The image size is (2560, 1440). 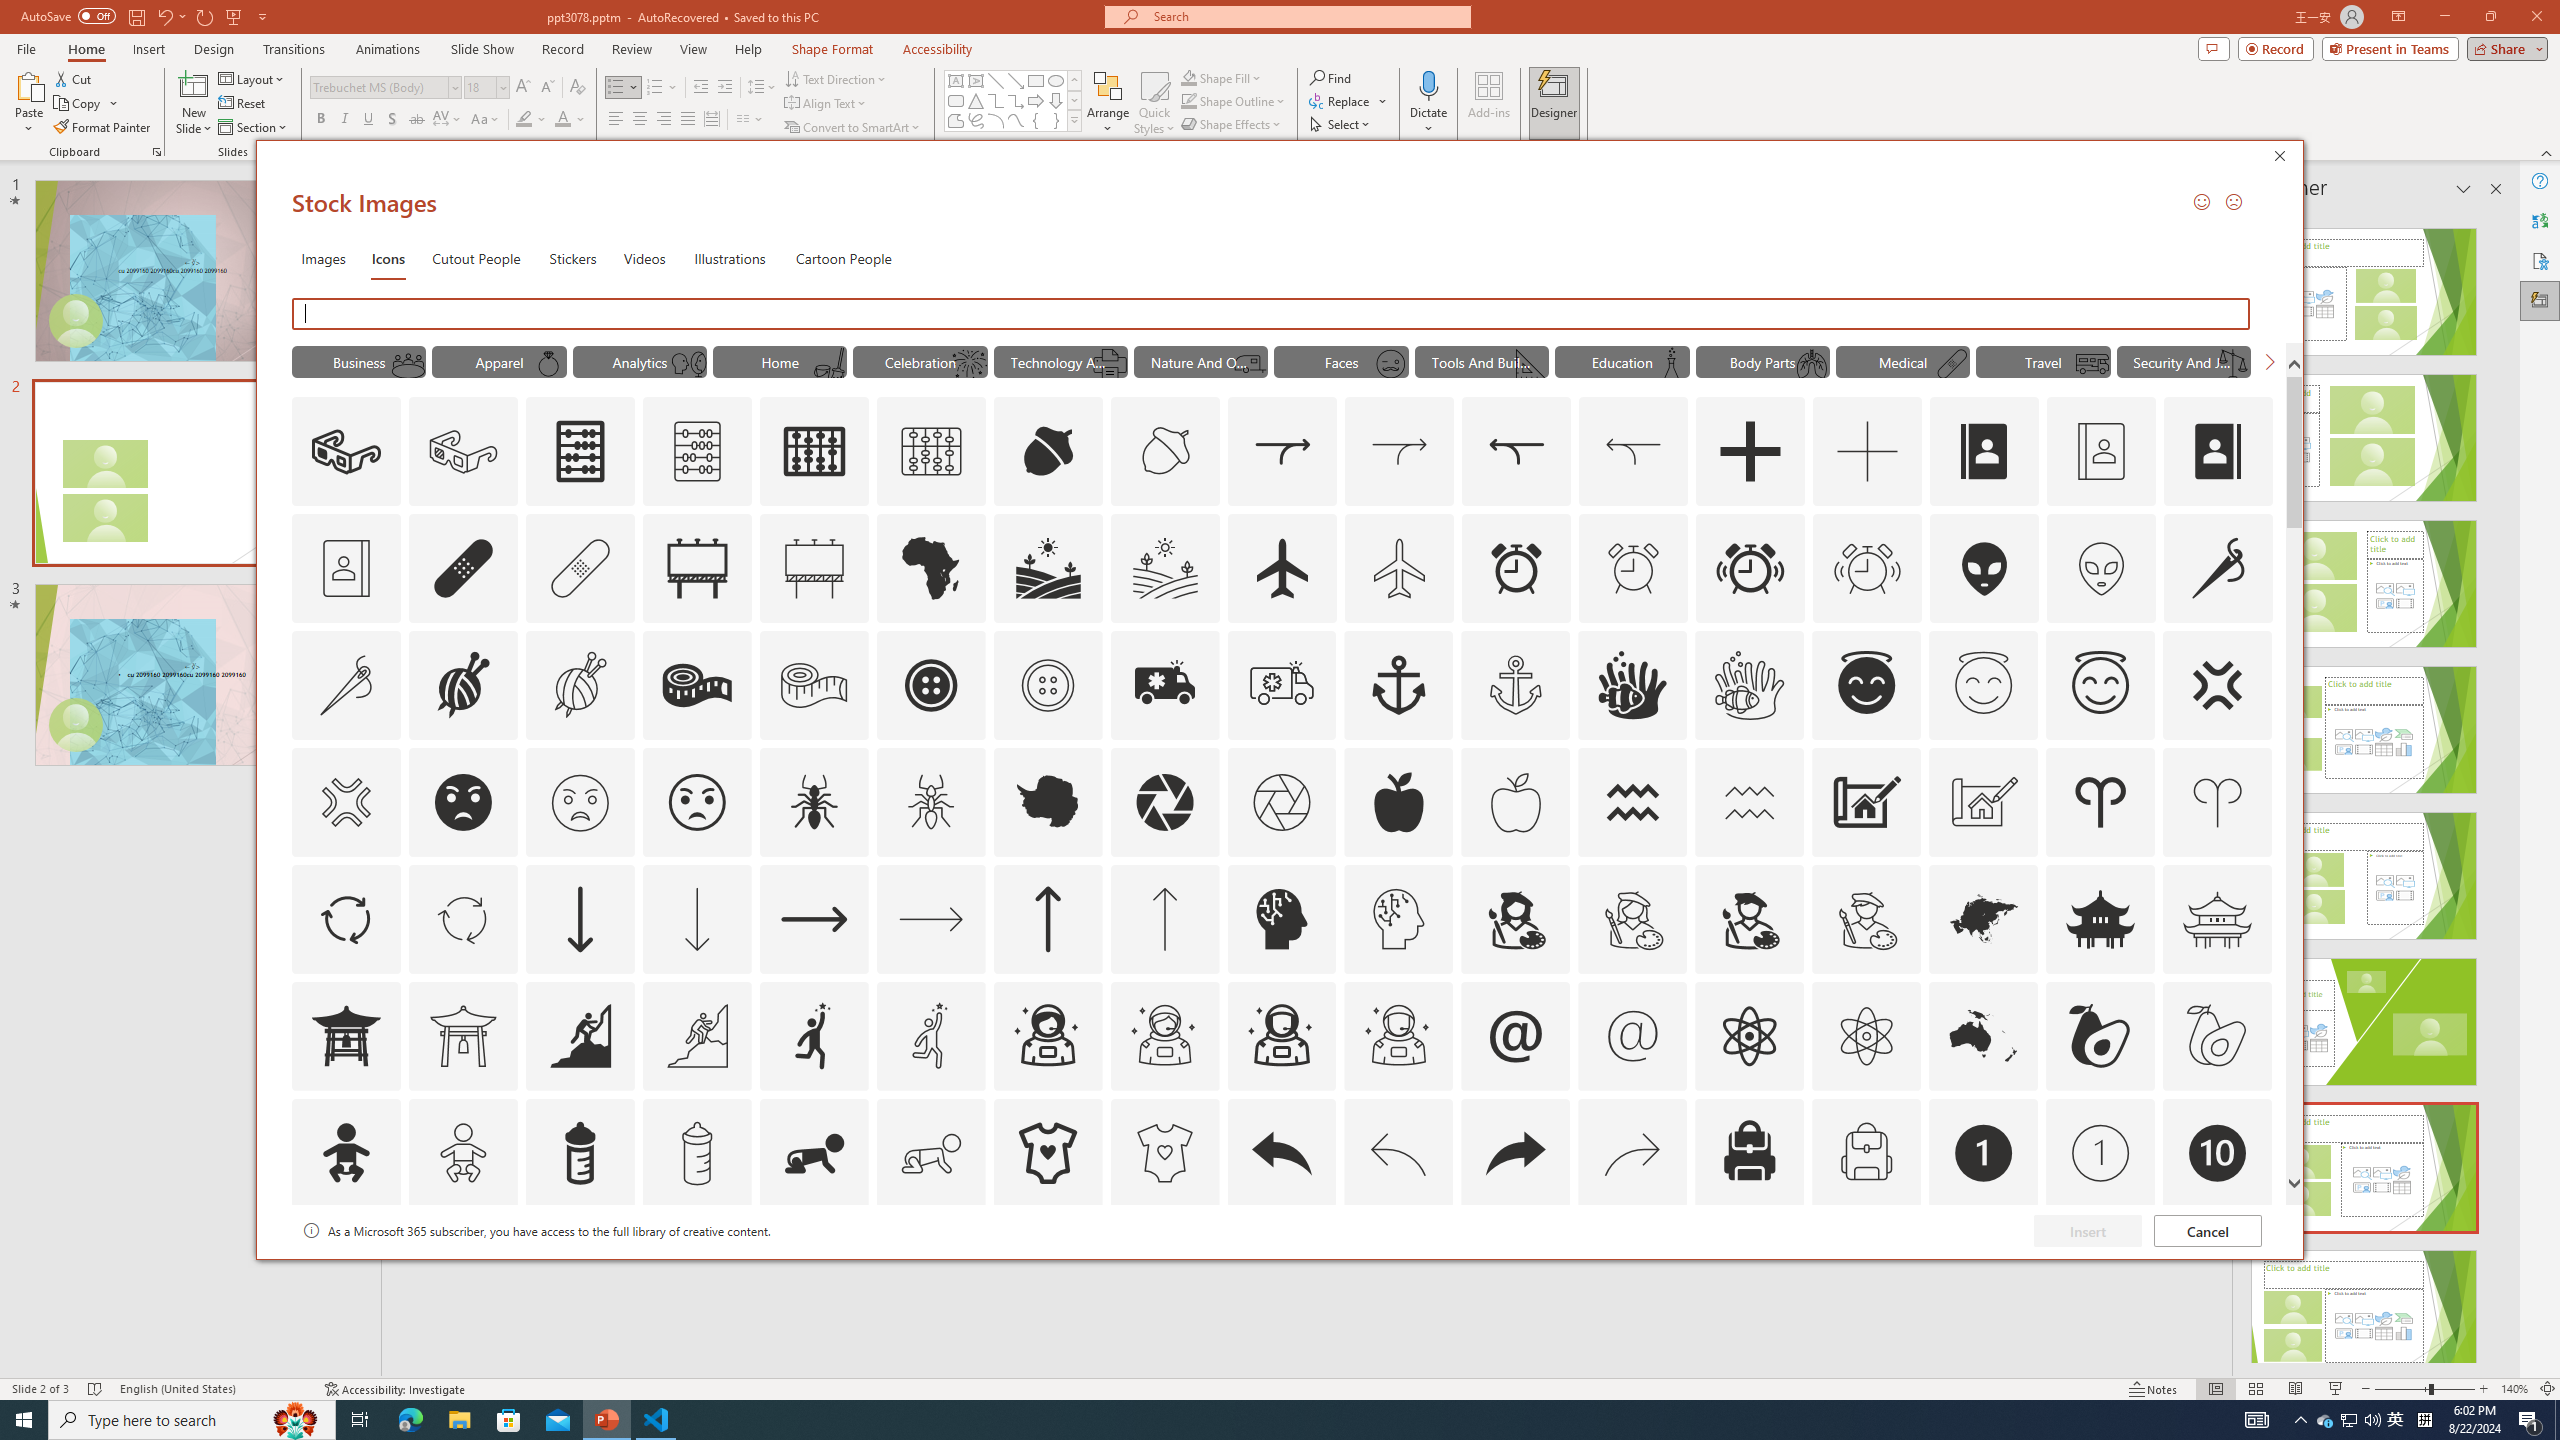 I want to click on AutomationID: Icons_Badge7, so click(x=1633, y=1270).